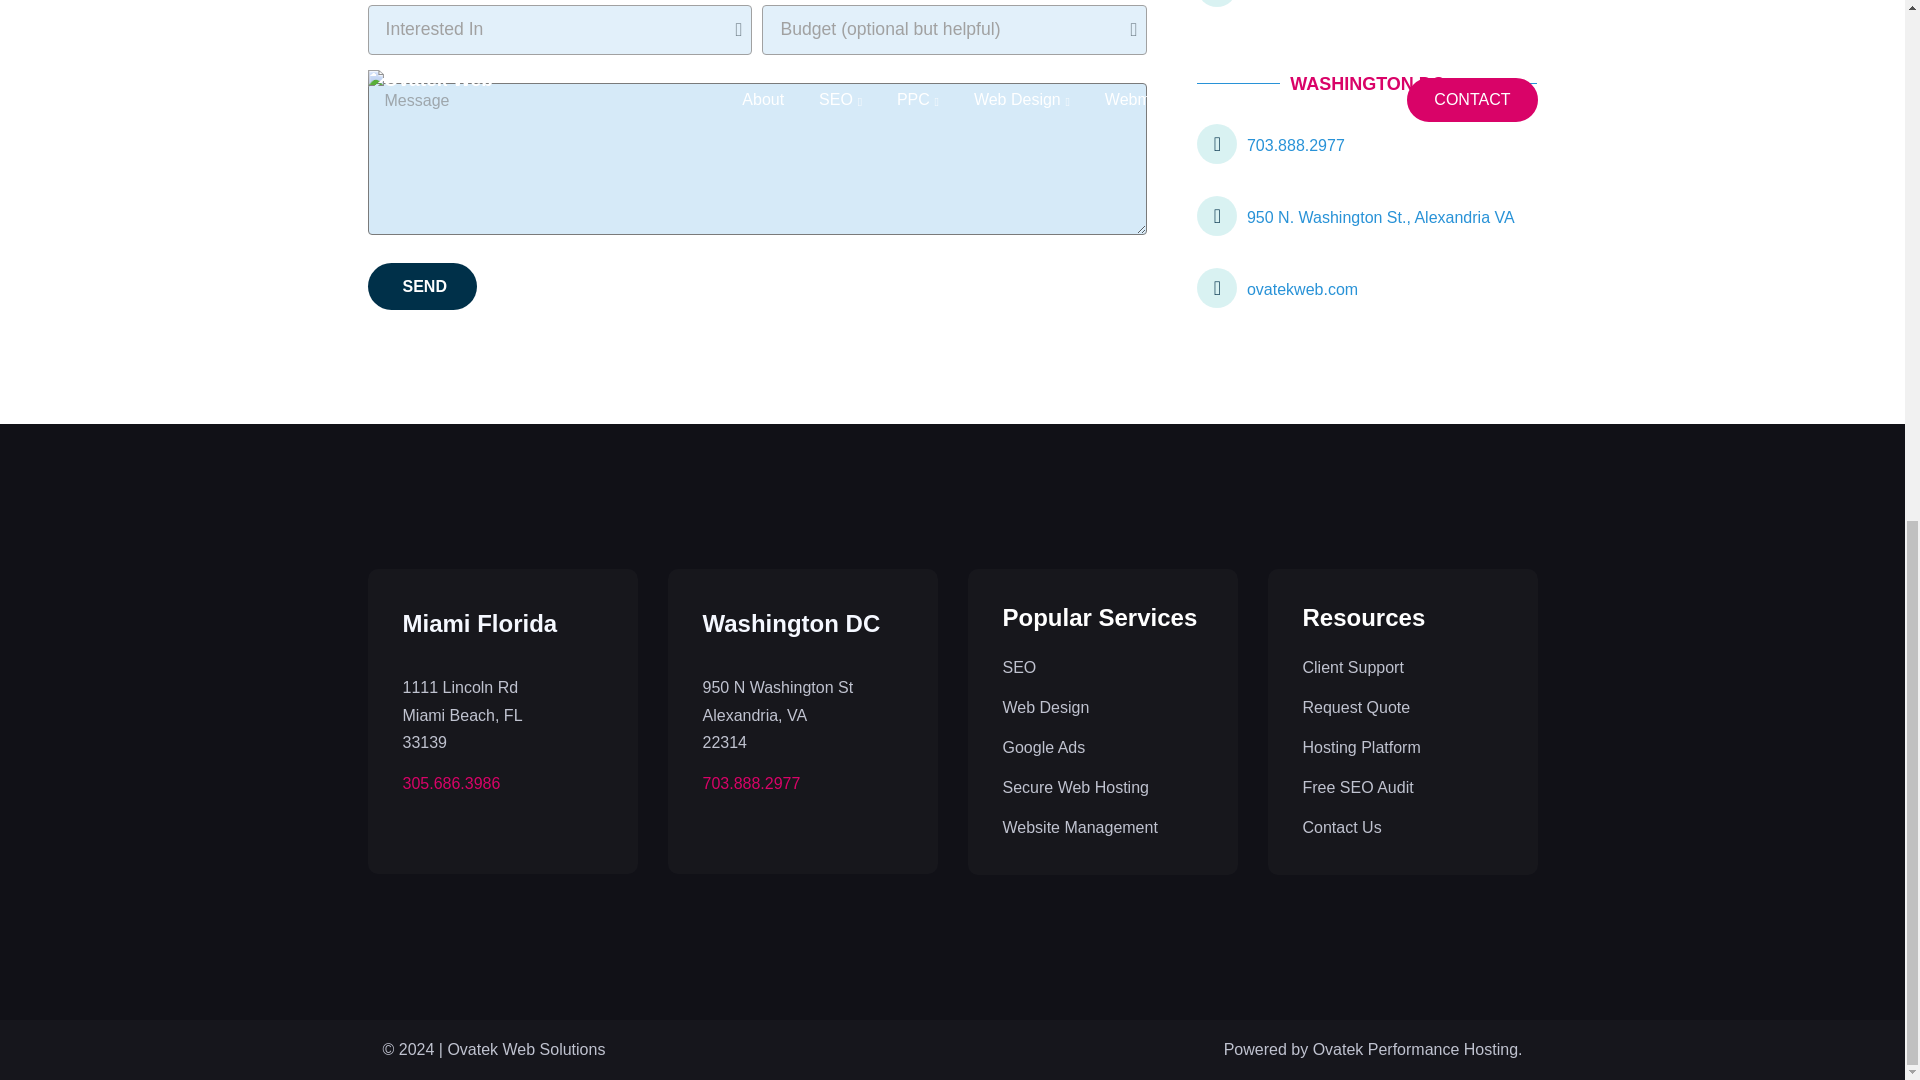 This screenshot has width=1920, height=1080. I want to click on SEND, so click(422, 286).